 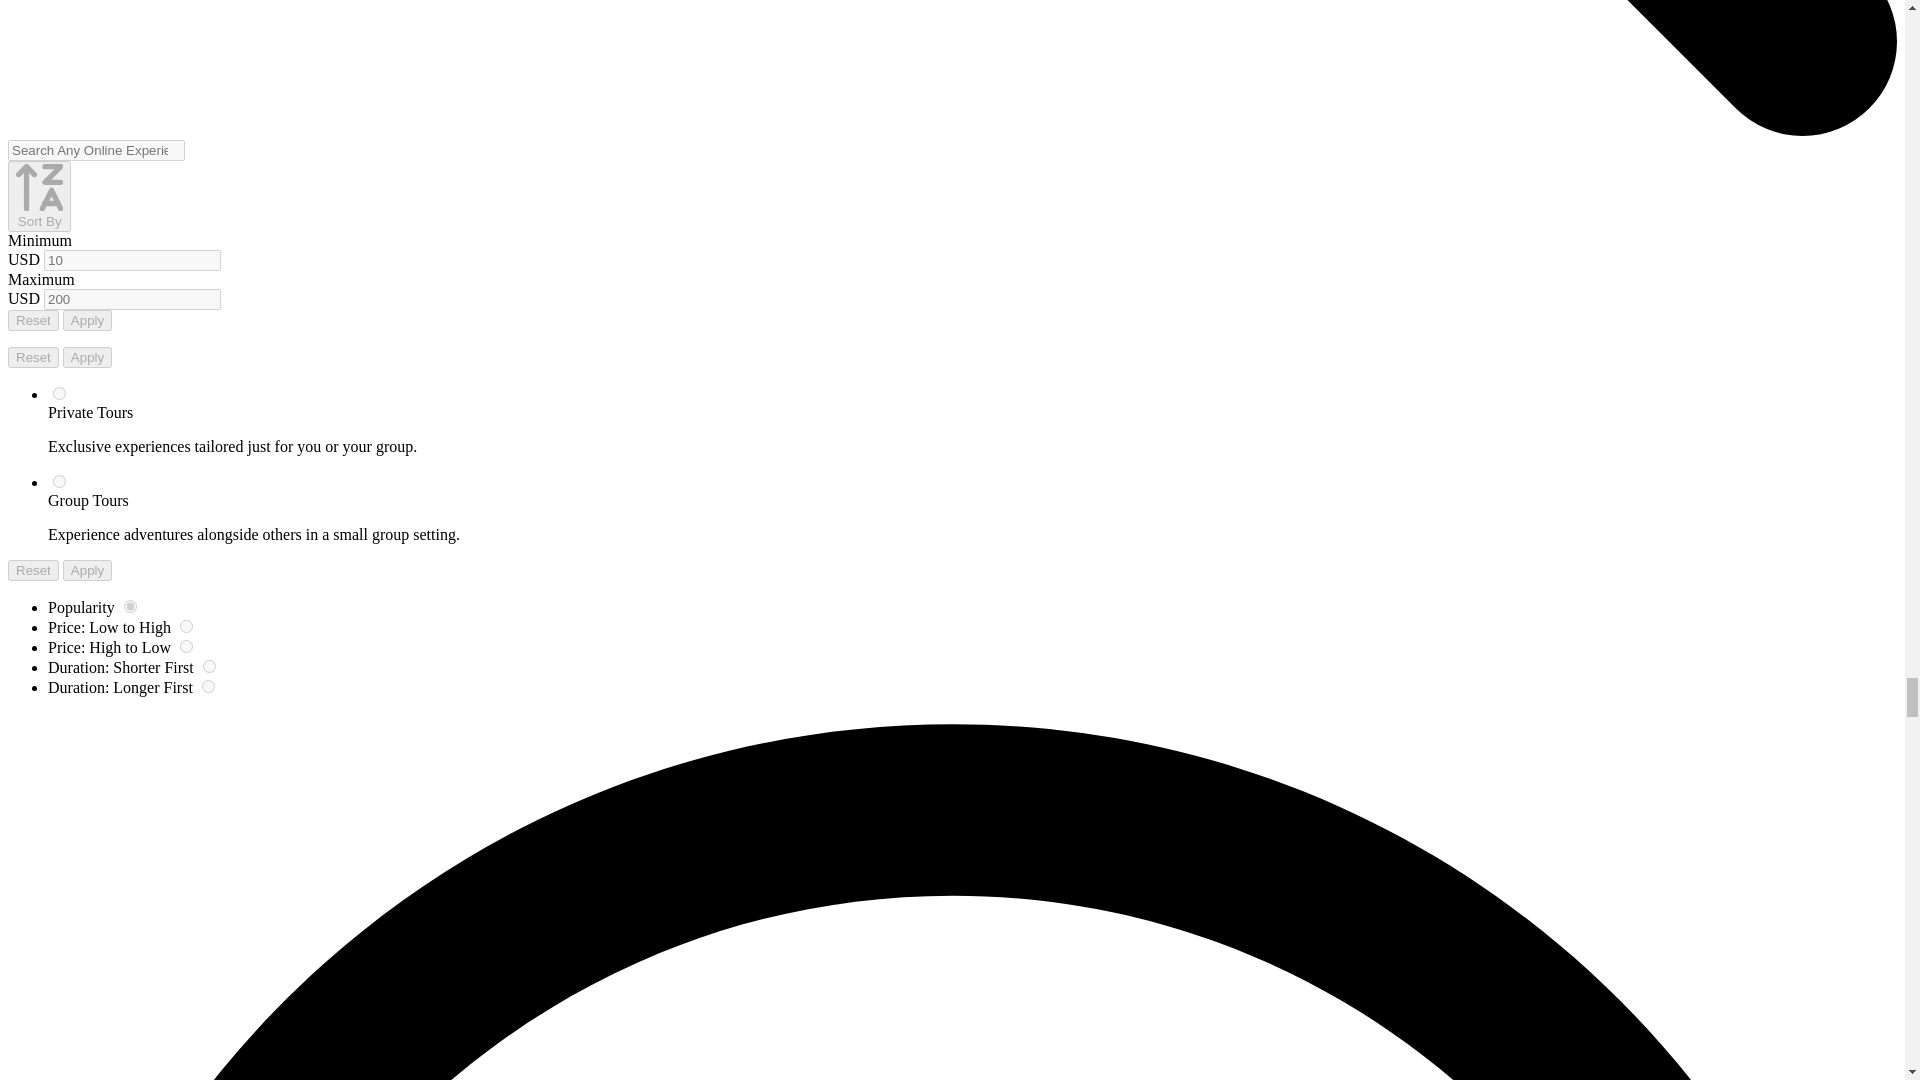 I want to click on Reset, so click(x=33, y=570).